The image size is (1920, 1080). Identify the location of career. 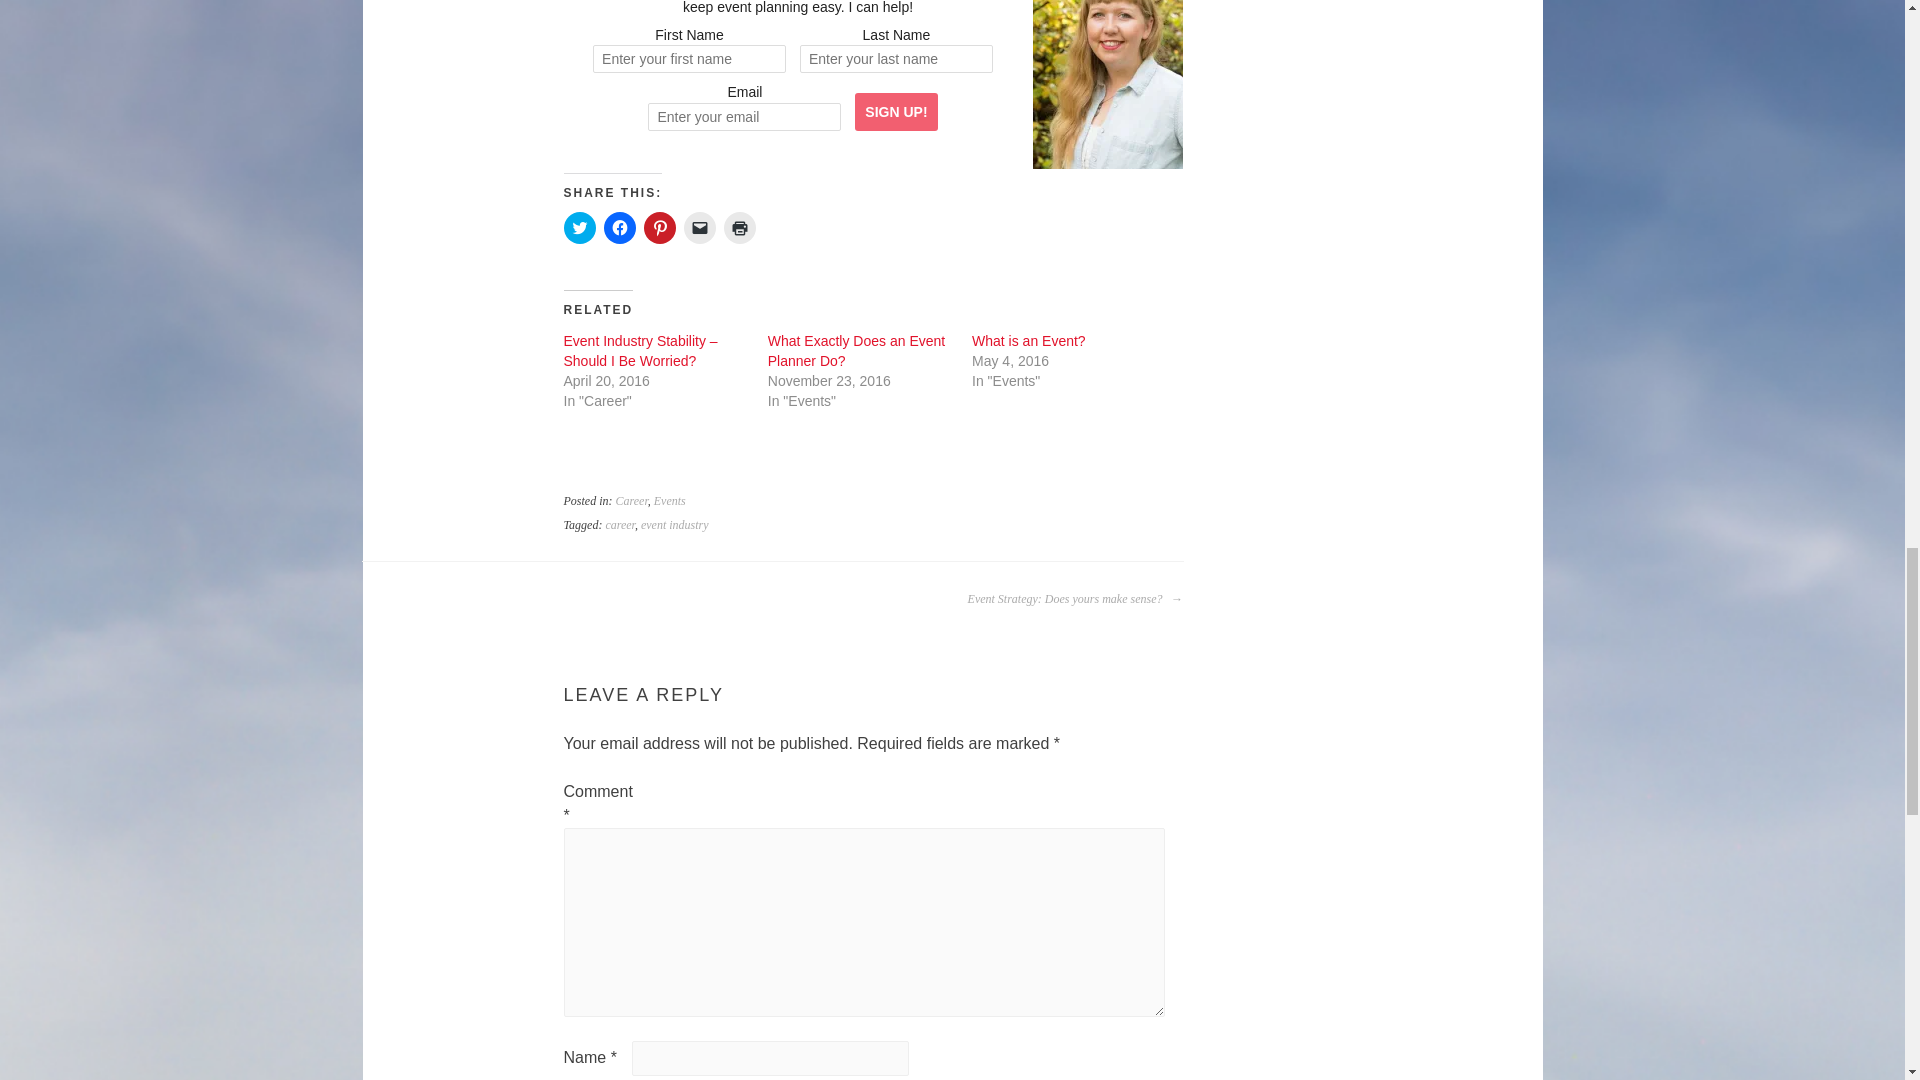
(620, 525).